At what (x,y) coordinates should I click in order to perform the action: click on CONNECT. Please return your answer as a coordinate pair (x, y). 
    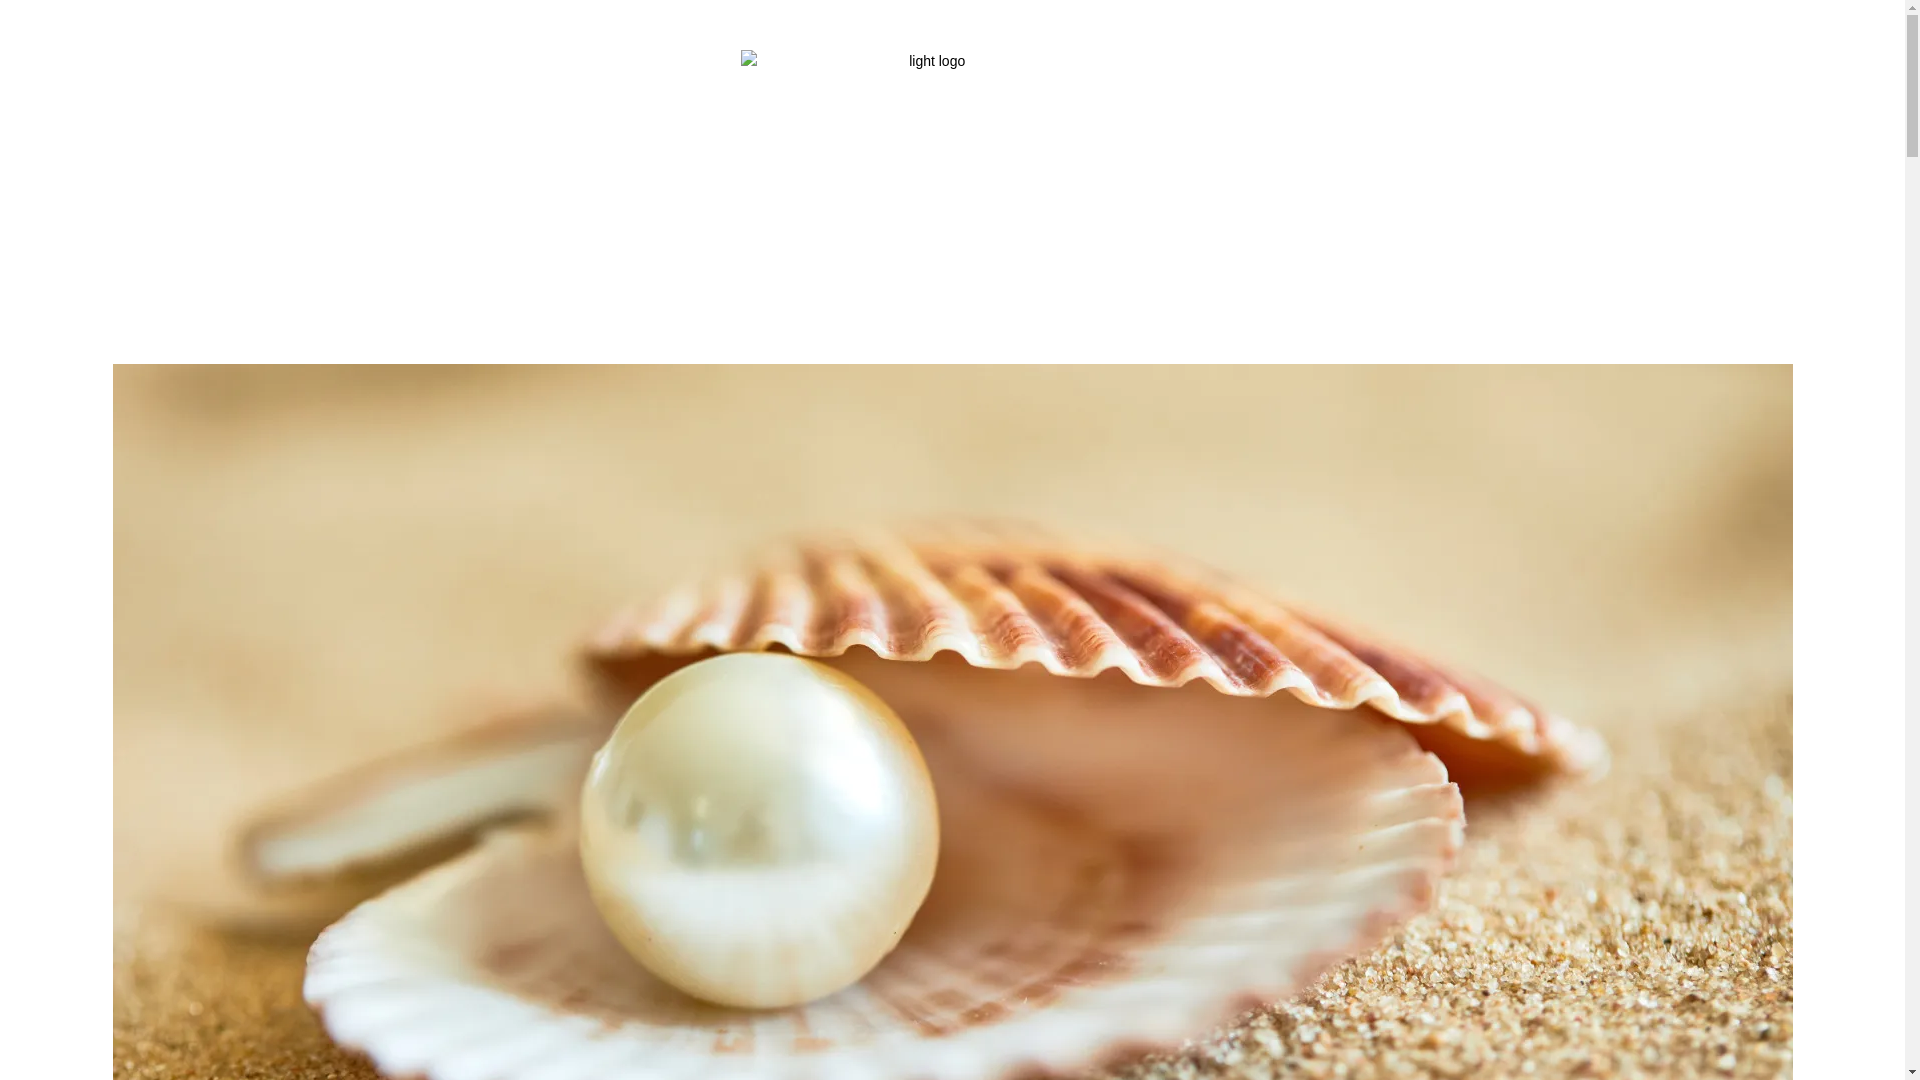
    Looking at the image, I should click on (1499, 286).